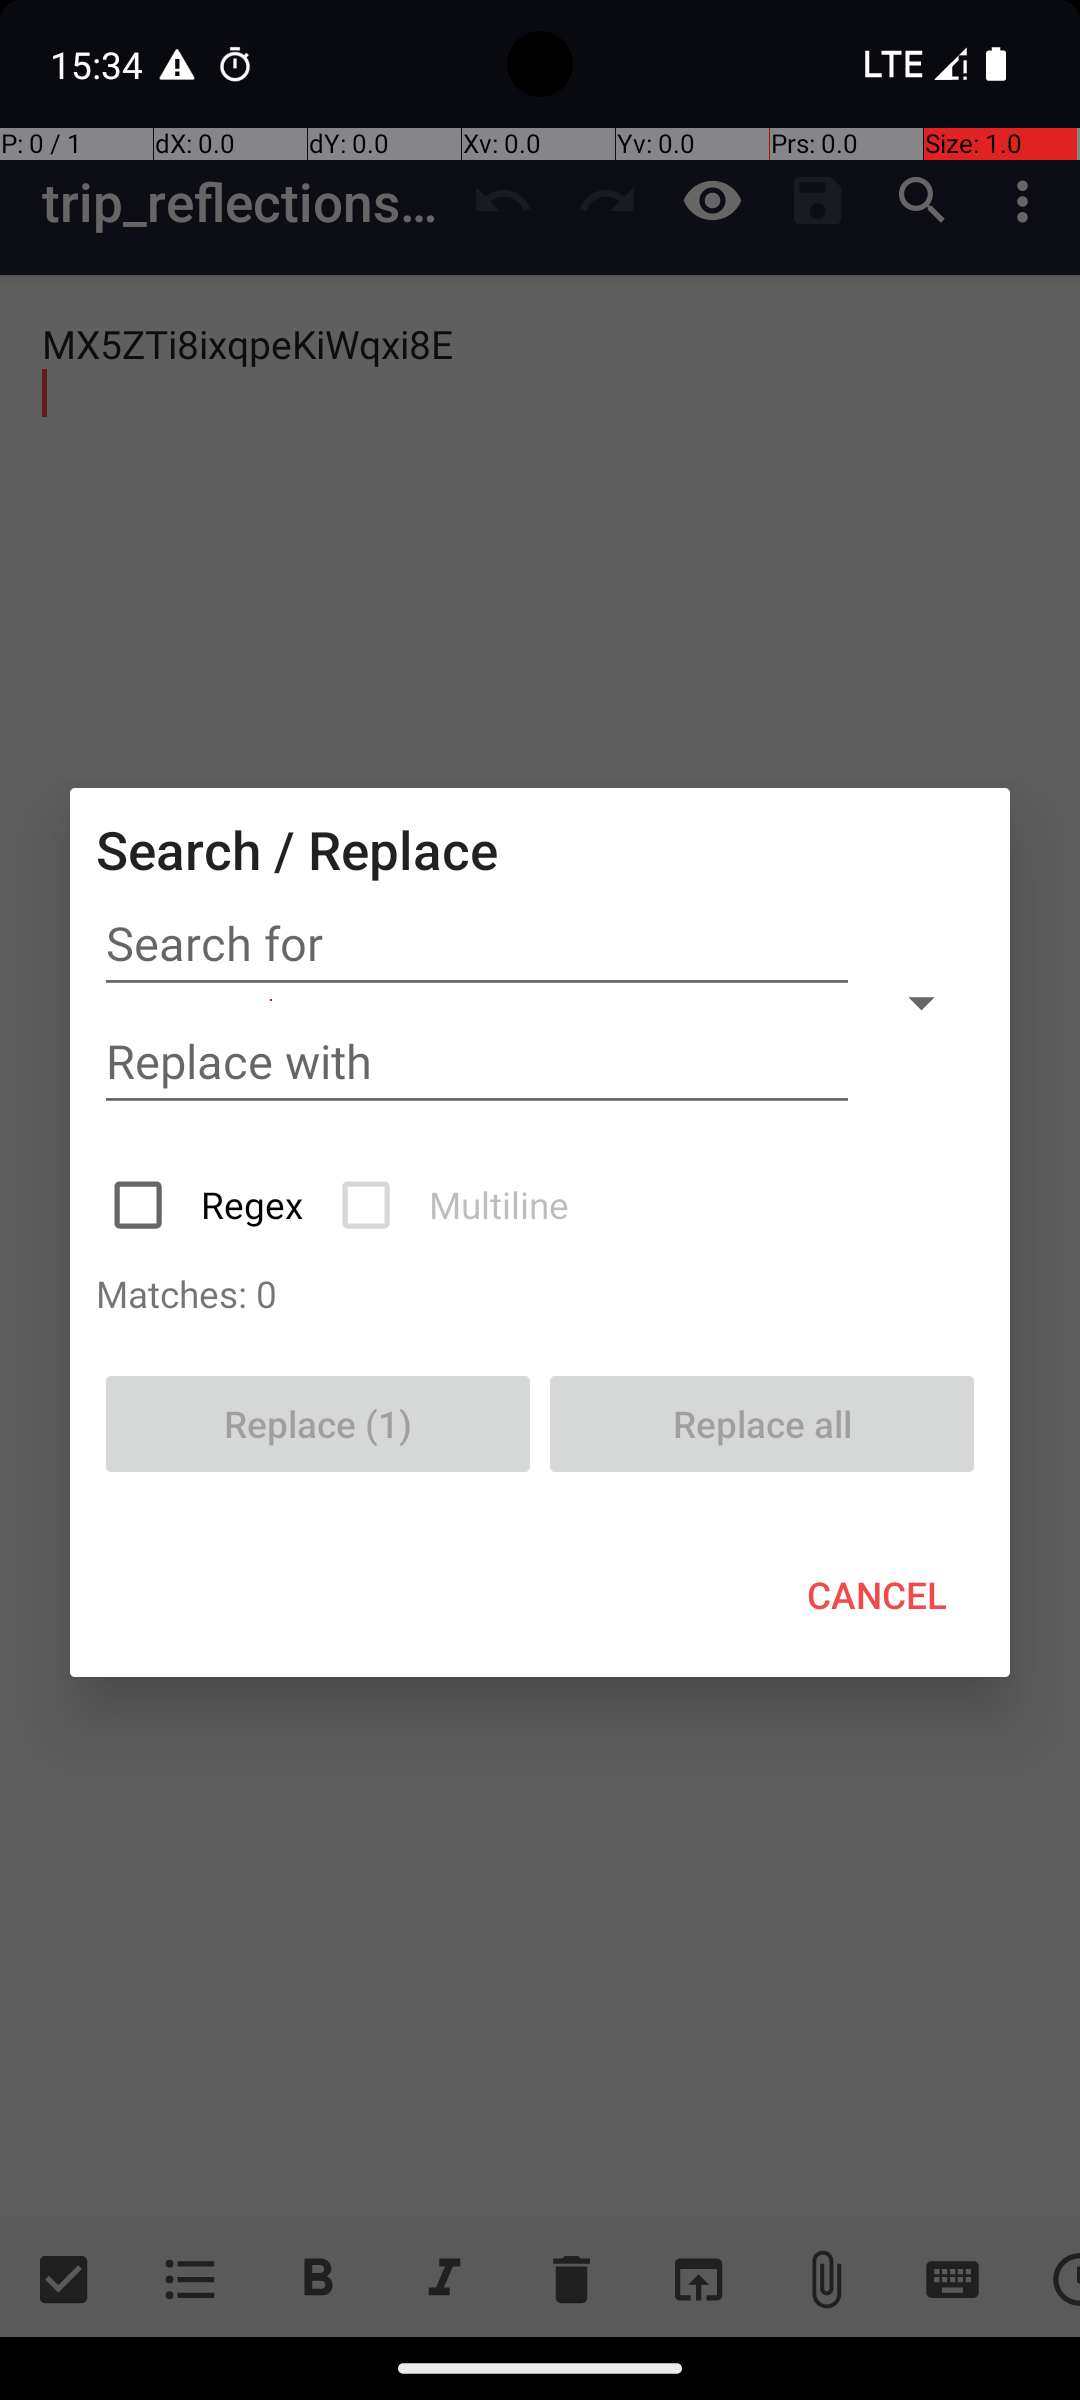  What do you see at coordinates (477, 944) in the screenshot?
I see `Search for` at bounding box center [477, 944].